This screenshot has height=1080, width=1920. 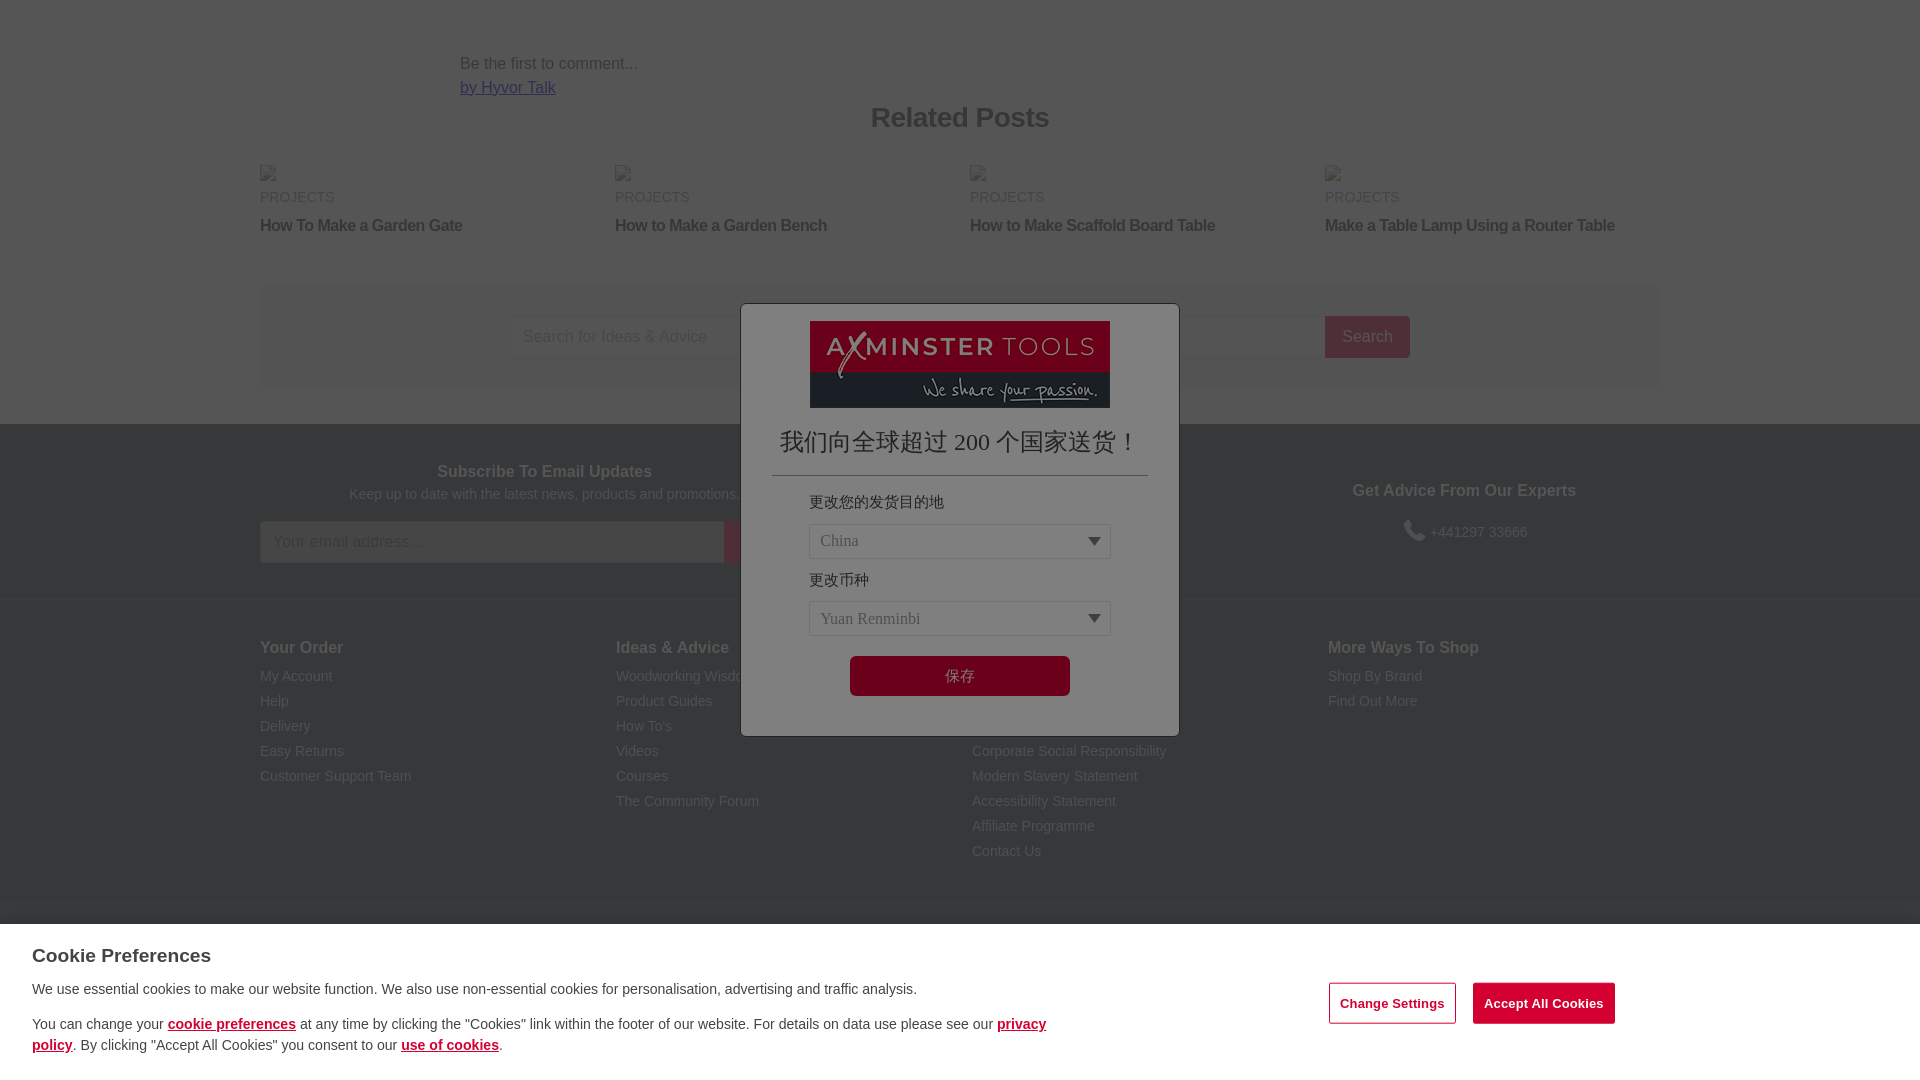 What do you see at coordinates (938, 532) in the screenshot?
I see `Facebook` at bounding box center [938, 532].